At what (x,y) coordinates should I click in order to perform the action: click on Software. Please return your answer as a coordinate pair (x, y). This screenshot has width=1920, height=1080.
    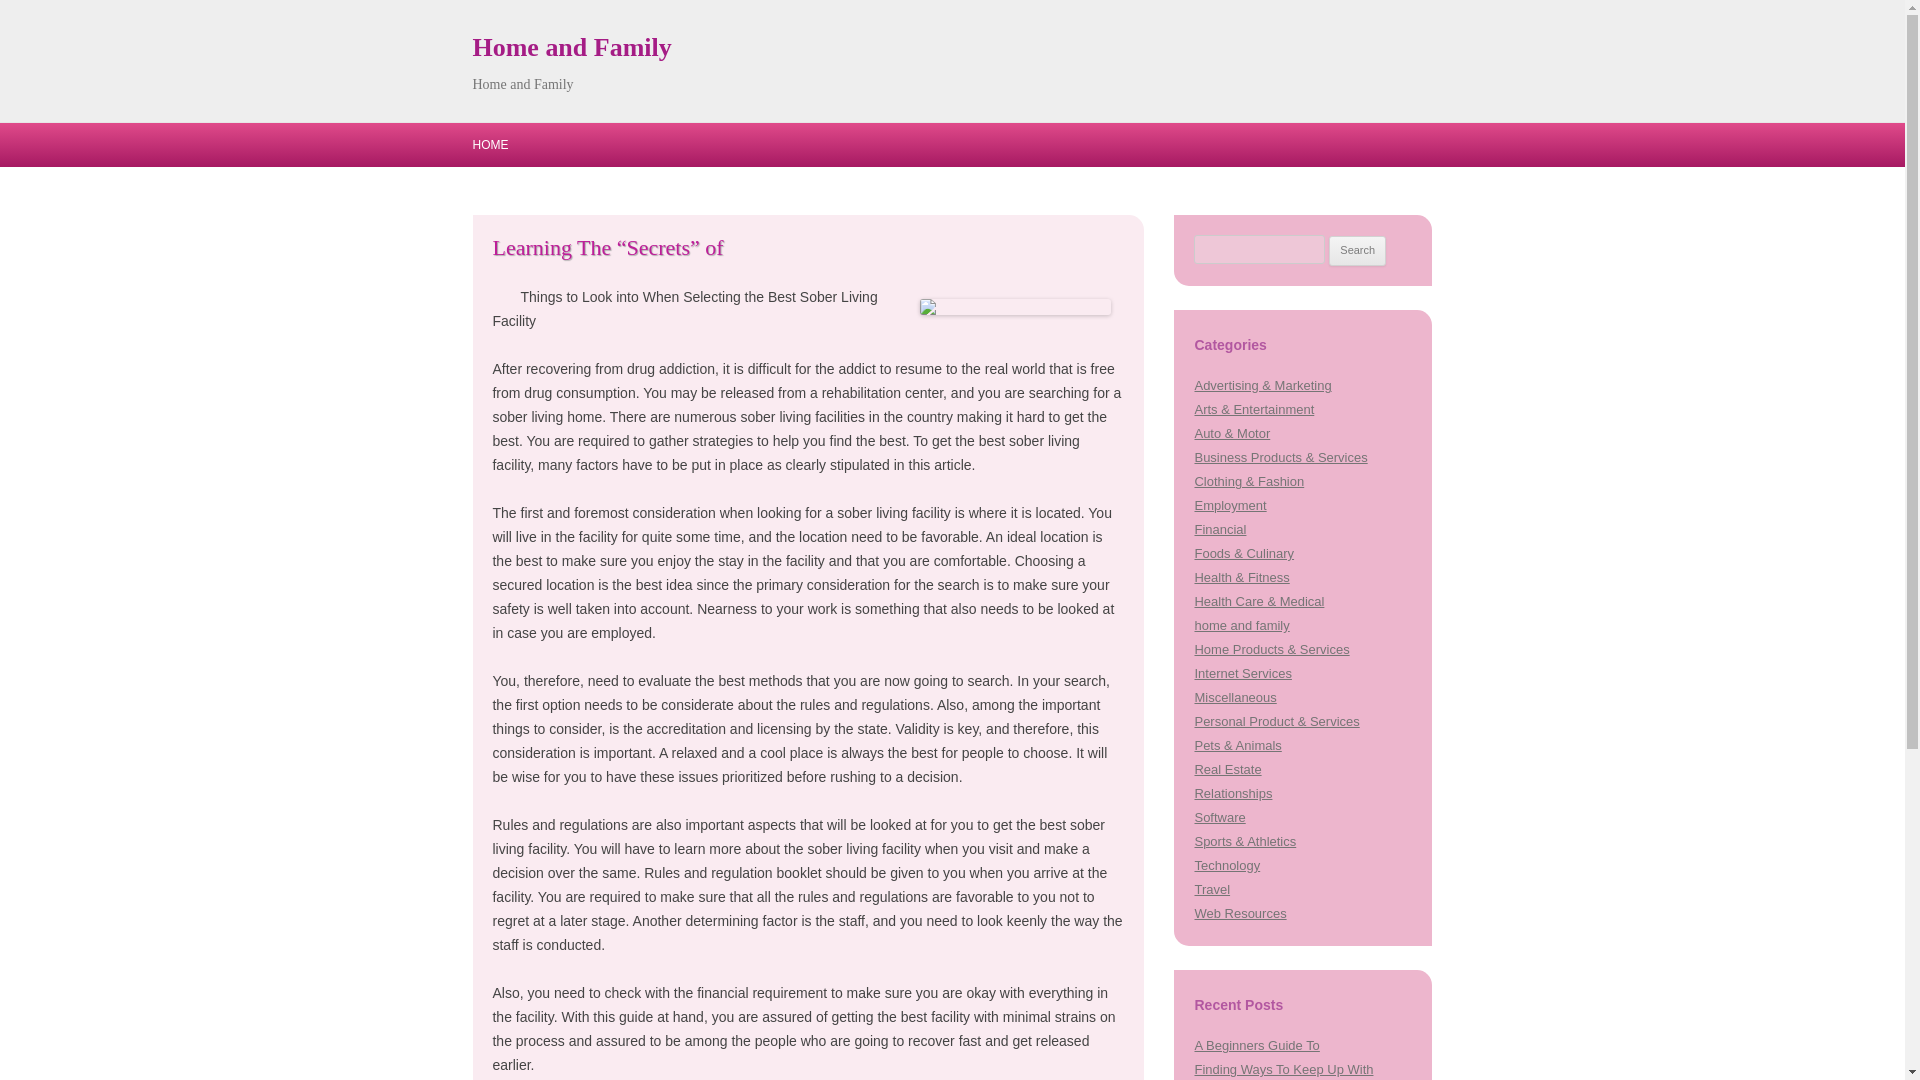
    Looking at the image, I should click on (1219, 818).